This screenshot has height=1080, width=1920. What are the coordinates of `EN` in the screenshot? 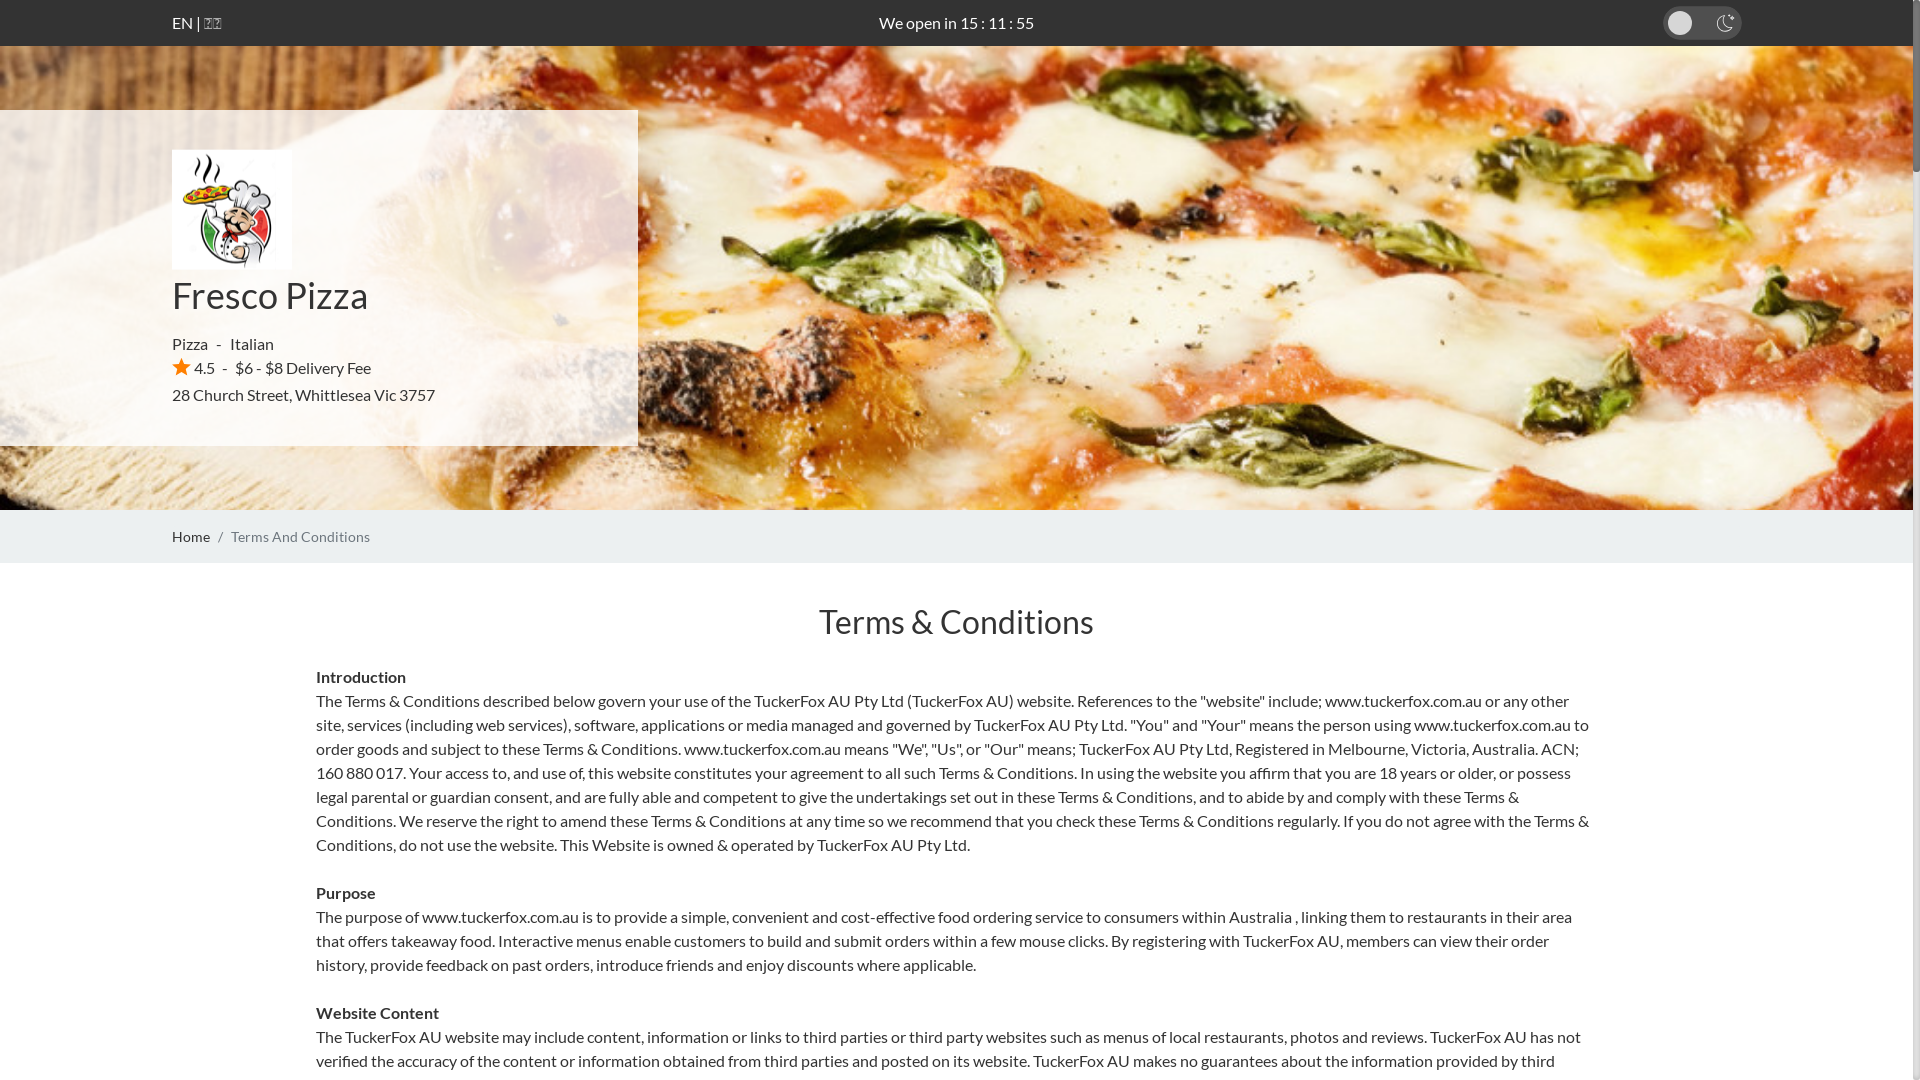 It's located at (182, 22).